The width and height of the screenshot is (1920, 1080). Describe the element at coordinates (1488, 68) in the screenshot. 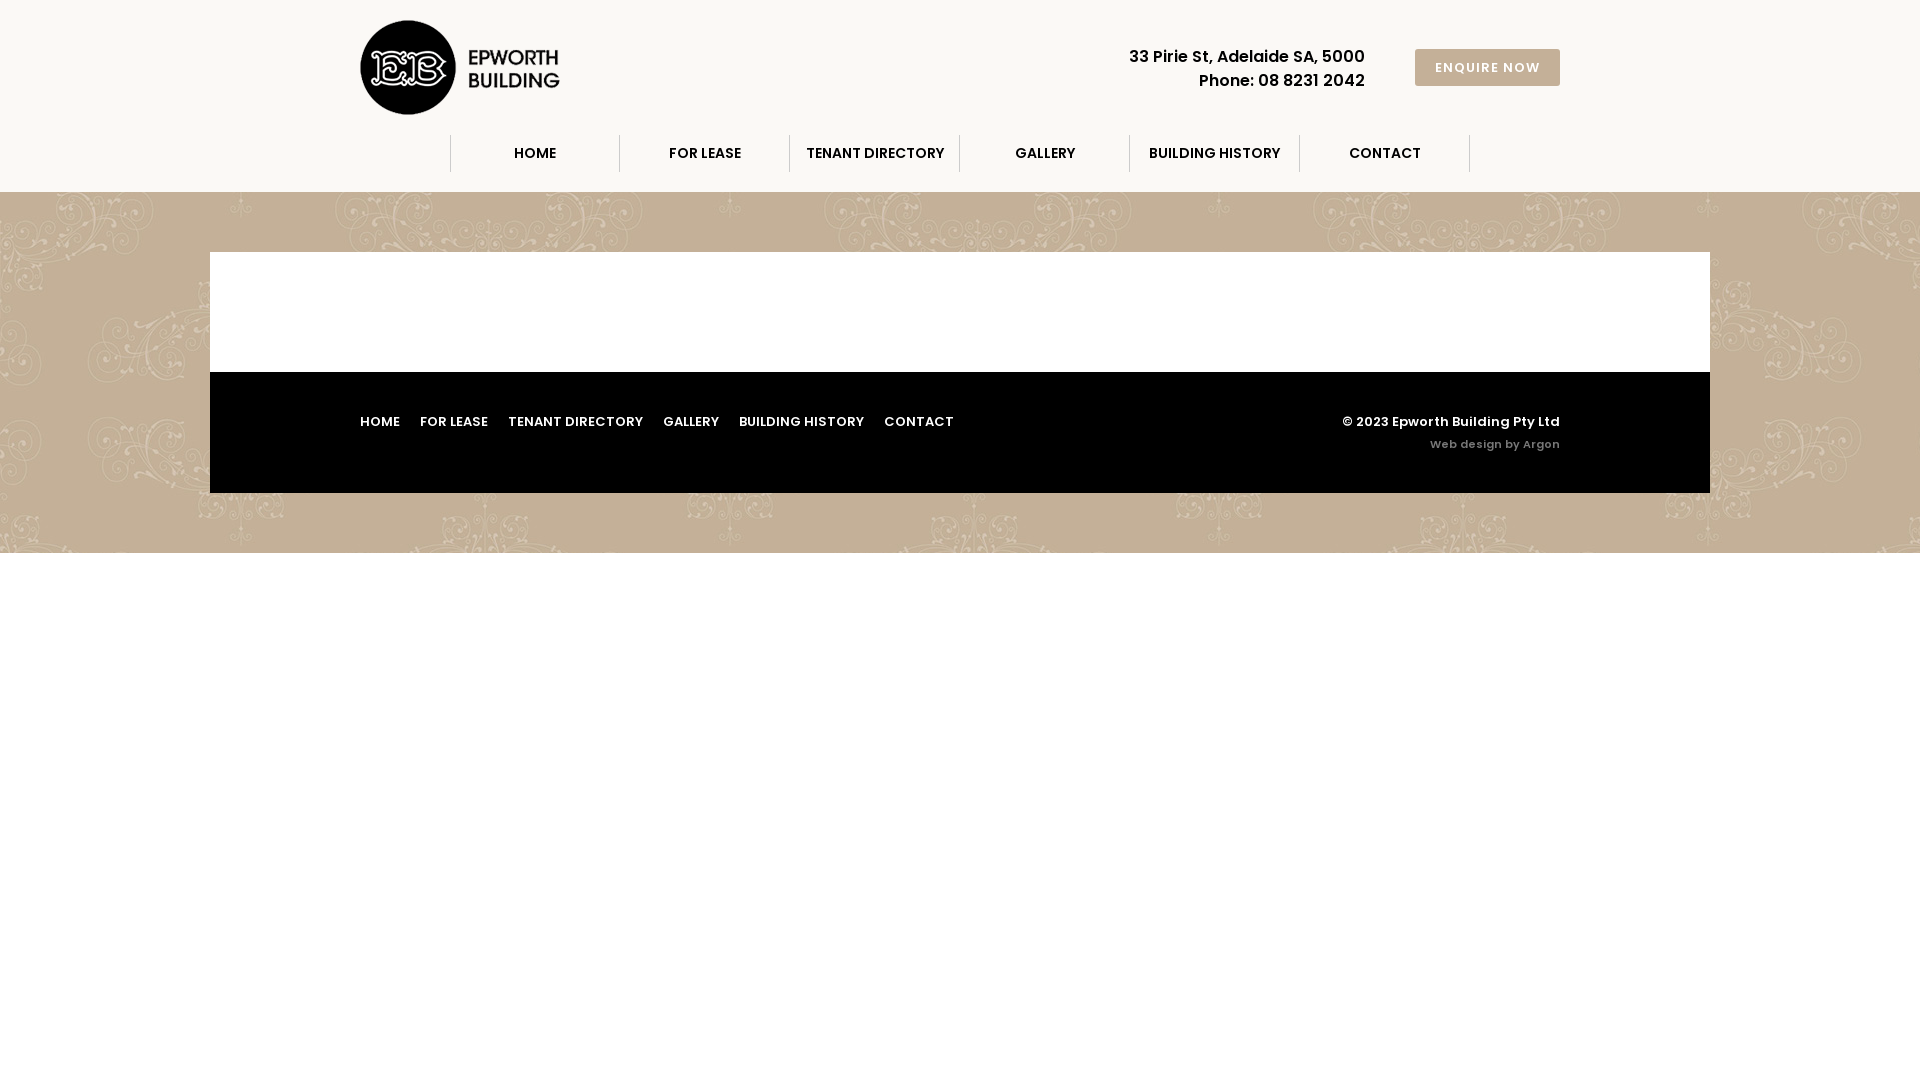

I see `ENQUIRE NOW` at that location.